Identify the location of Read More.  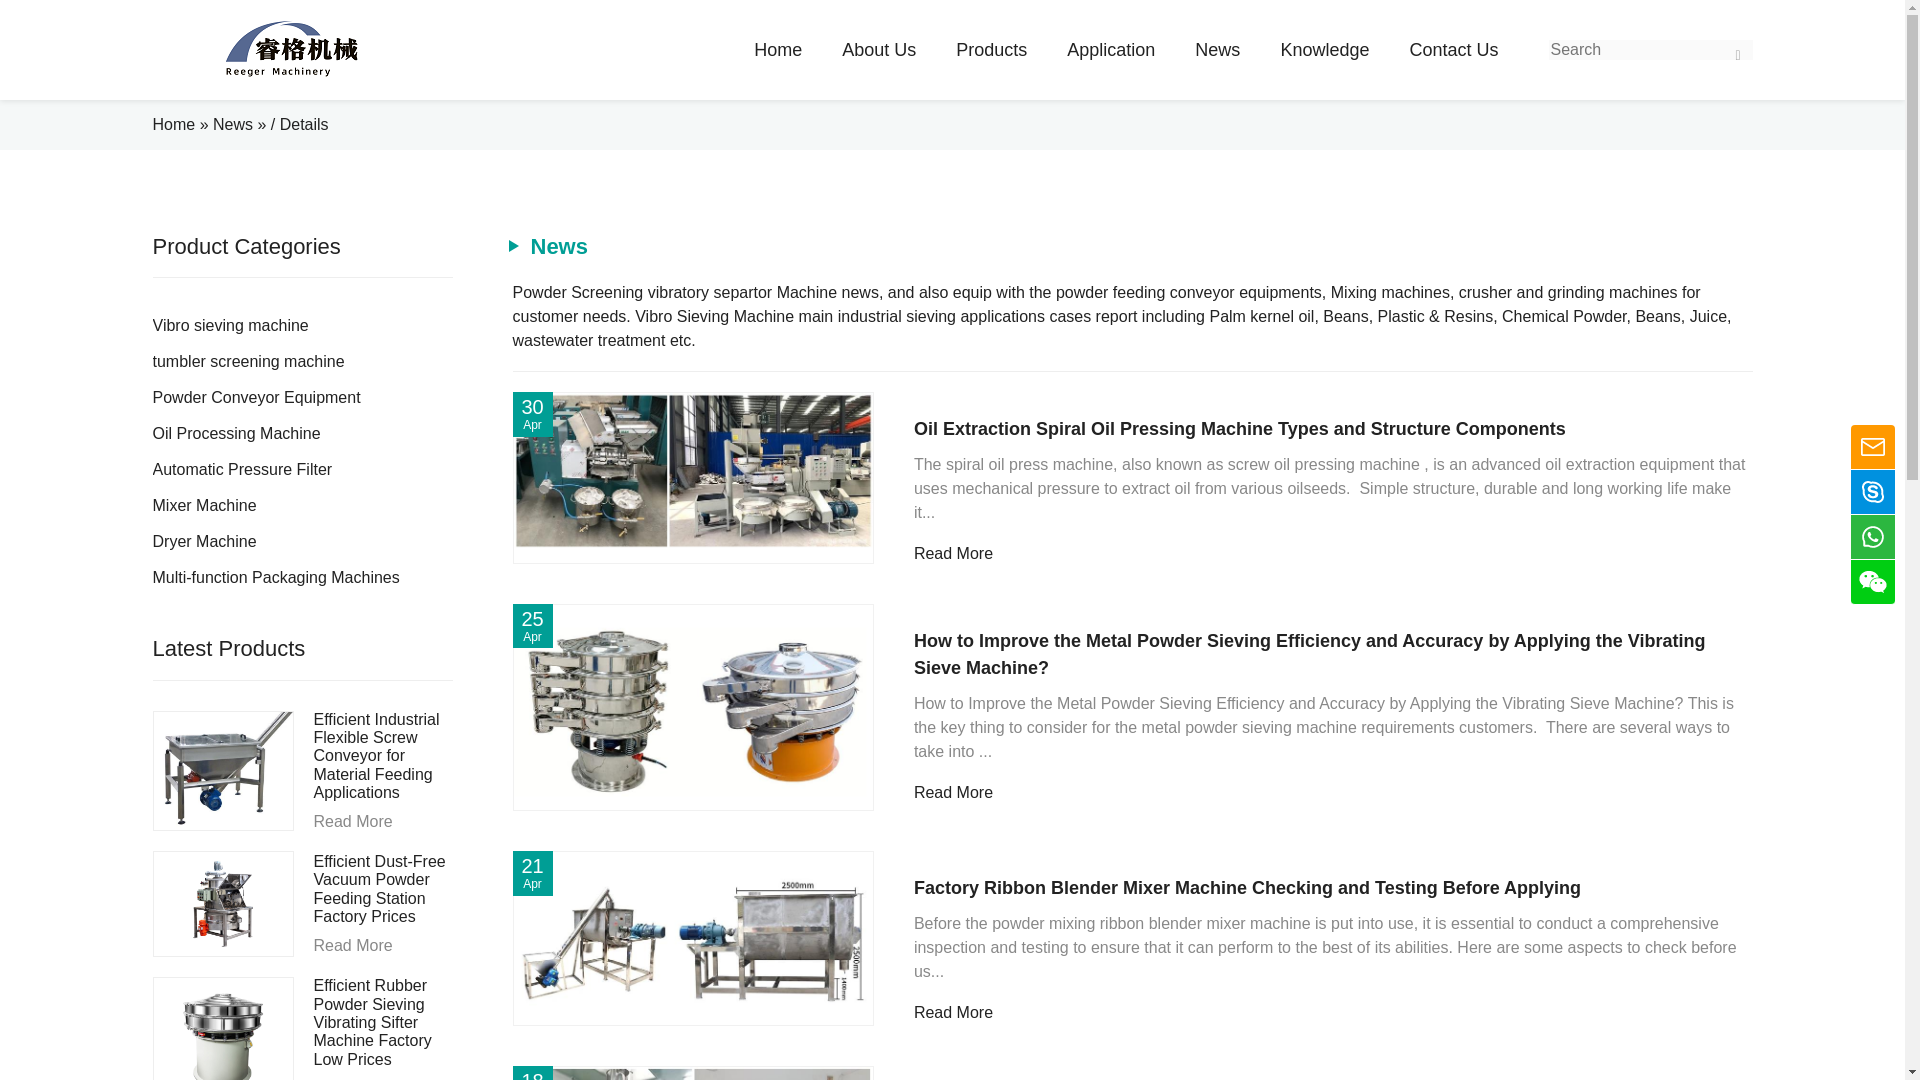
(384, 946).